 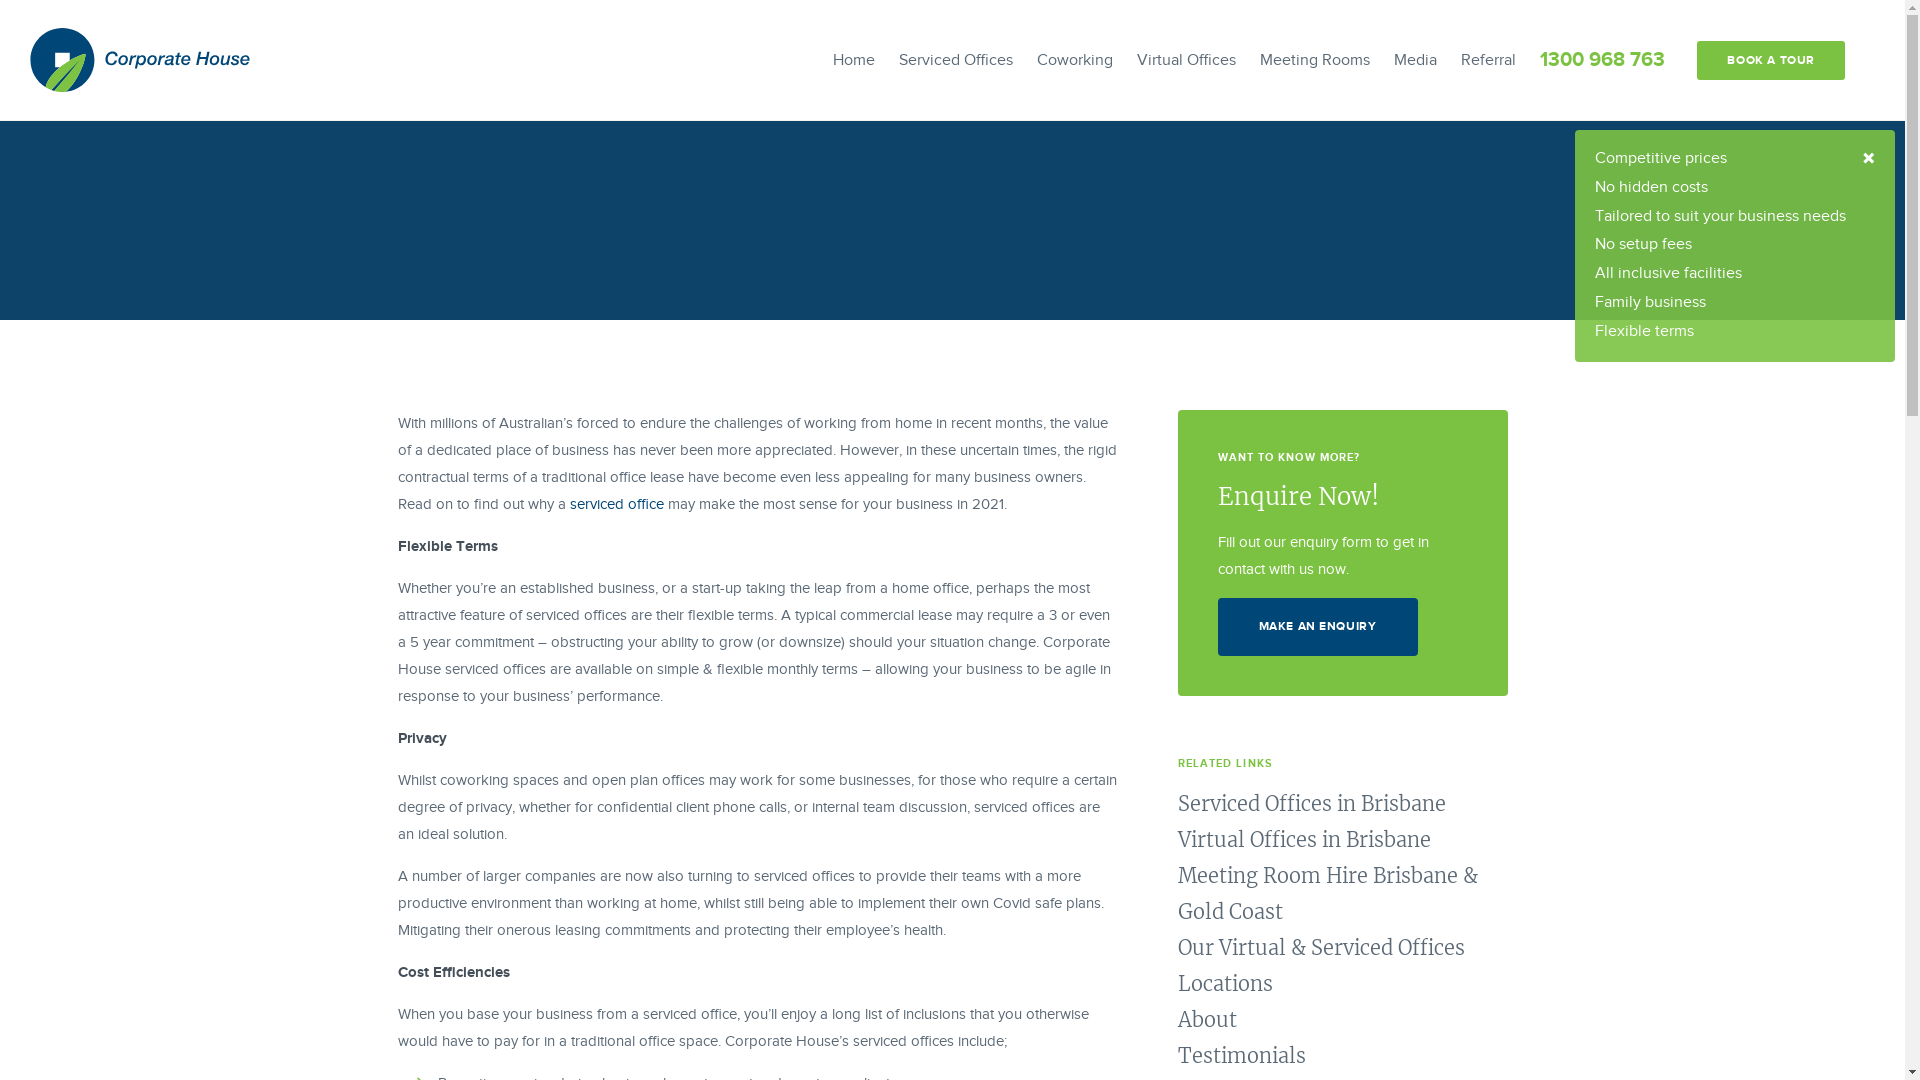 What do you see at coordinates (1488, 60) in the screenshot?
I see `Referral` at bounding box center [1488, 60].